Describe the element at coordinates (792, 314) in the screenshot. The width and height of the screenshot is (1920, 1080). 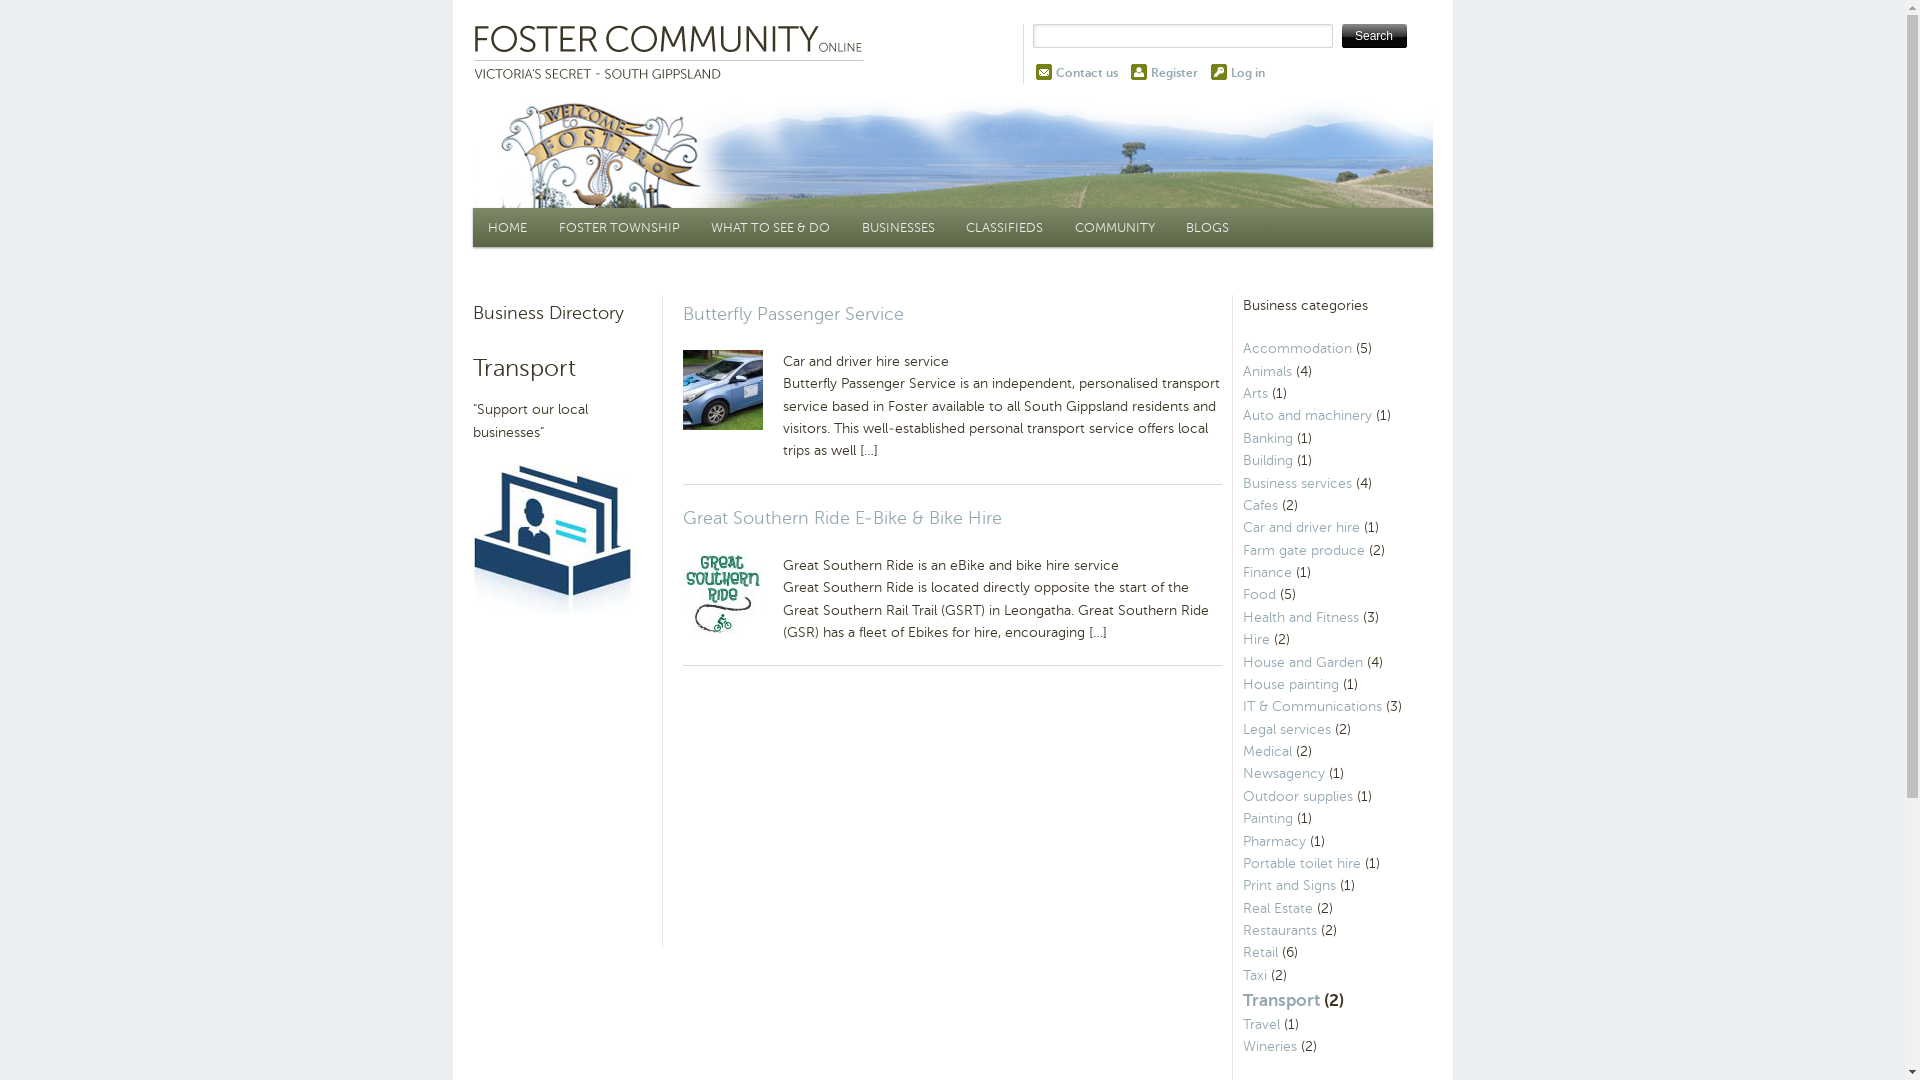
I see `Butterfly Passenger Service` at that location.